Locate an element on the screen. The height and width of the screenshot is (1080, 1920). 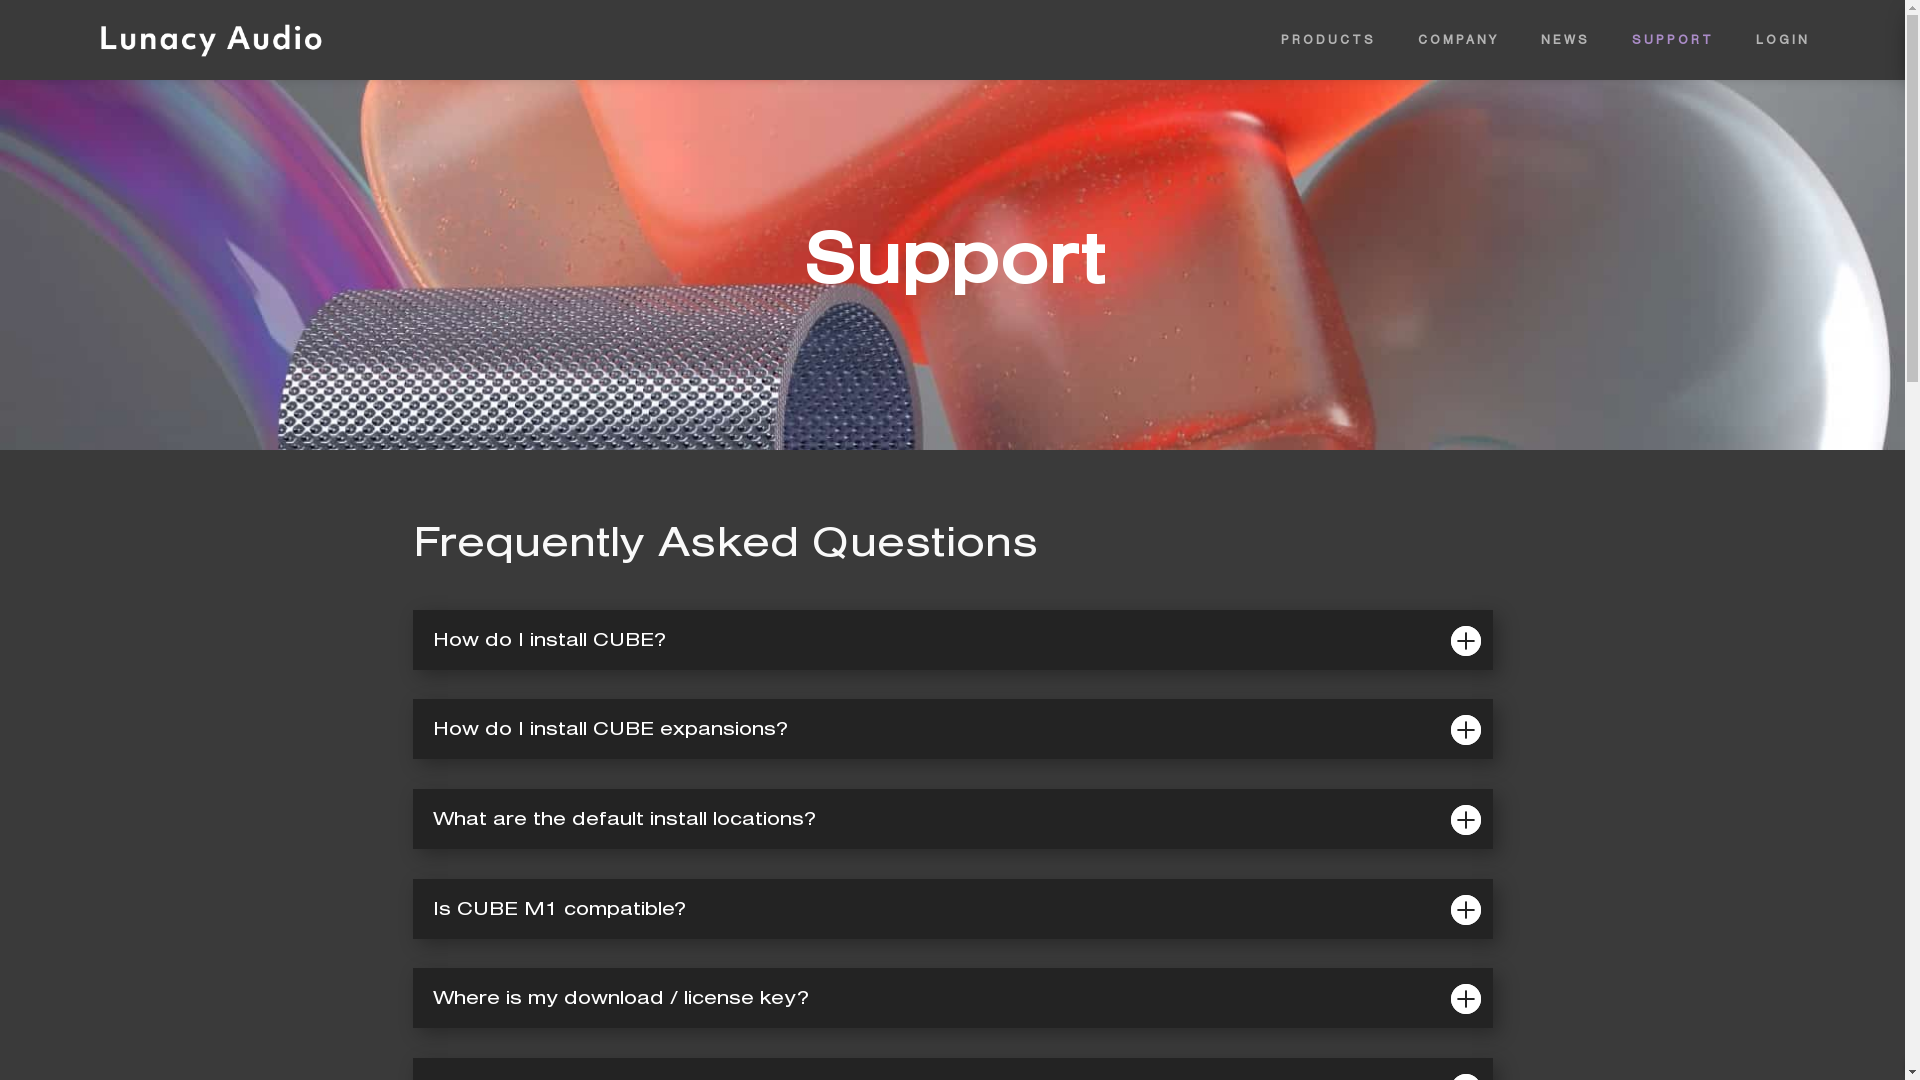
NEWS is located at coordinates (1566, 40).